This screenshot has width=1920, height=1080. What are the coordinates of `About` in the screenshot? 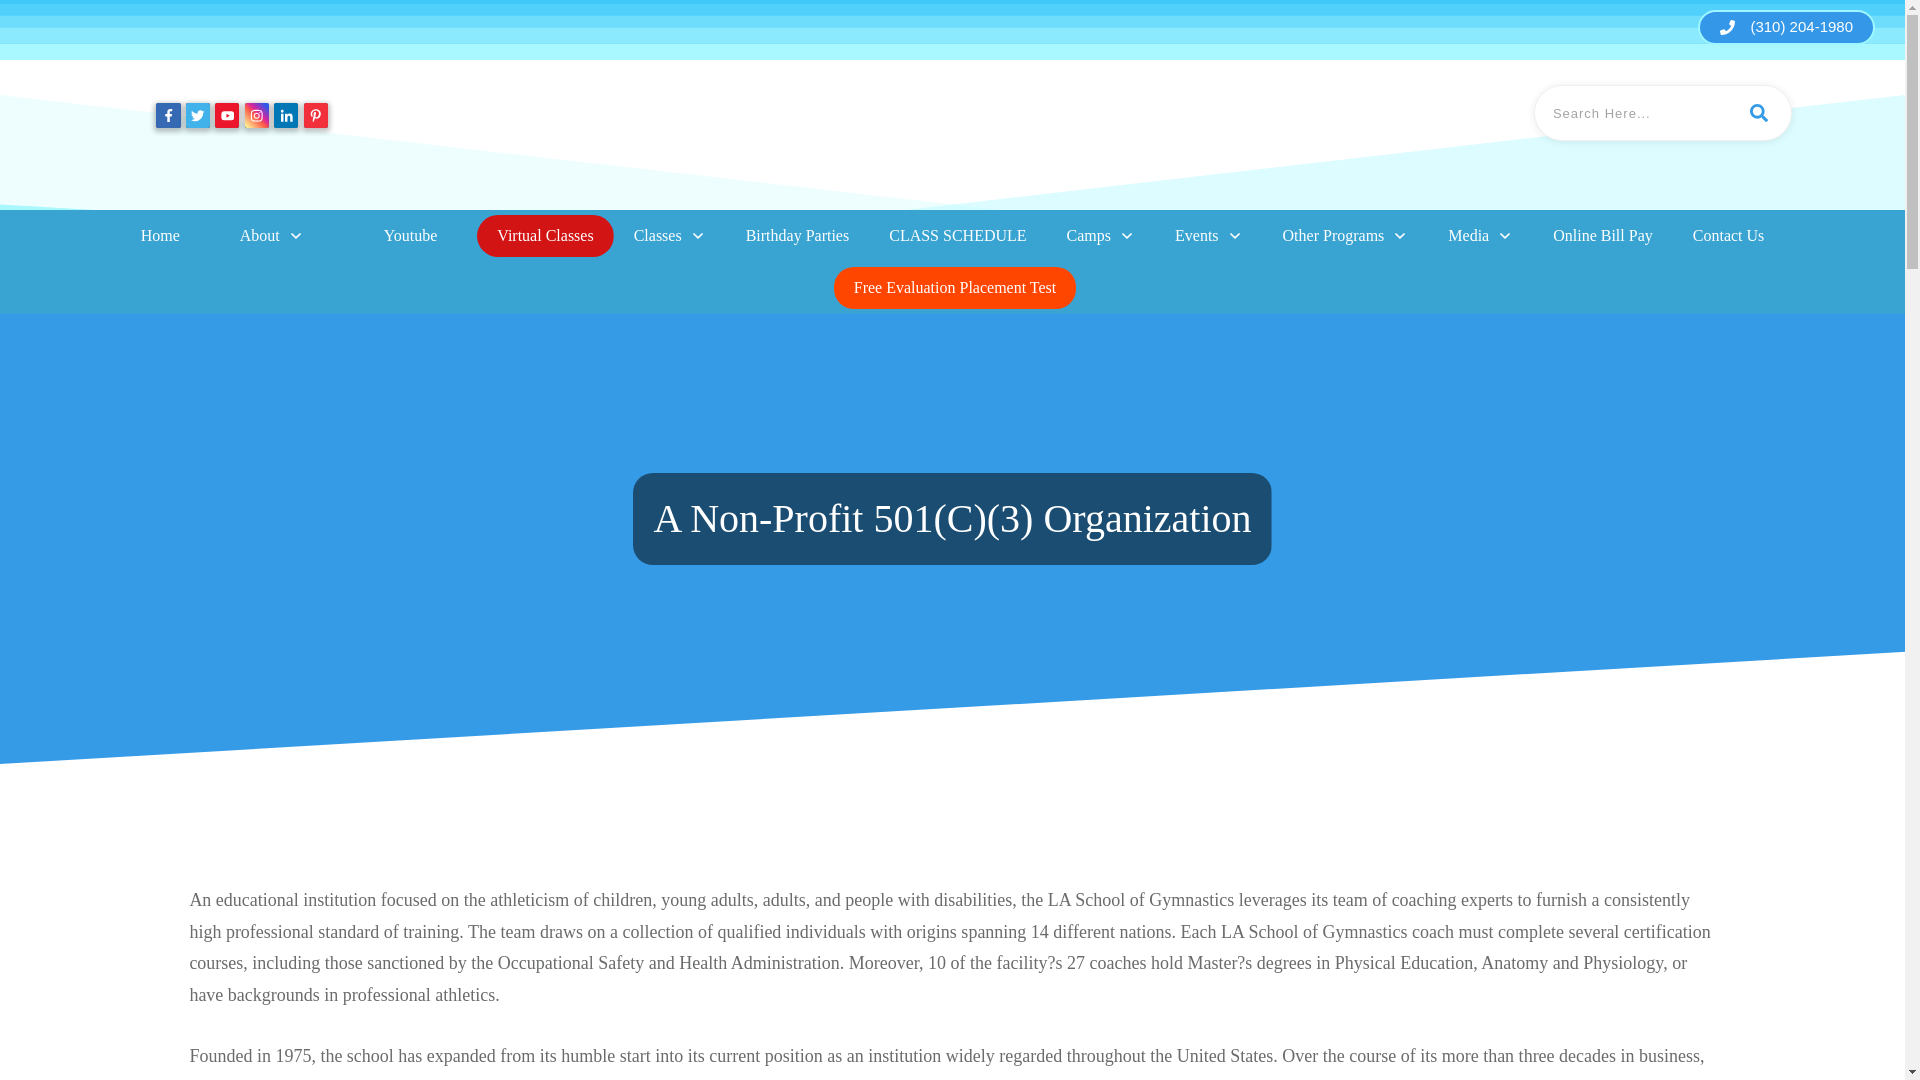 It's located at (272, 236).